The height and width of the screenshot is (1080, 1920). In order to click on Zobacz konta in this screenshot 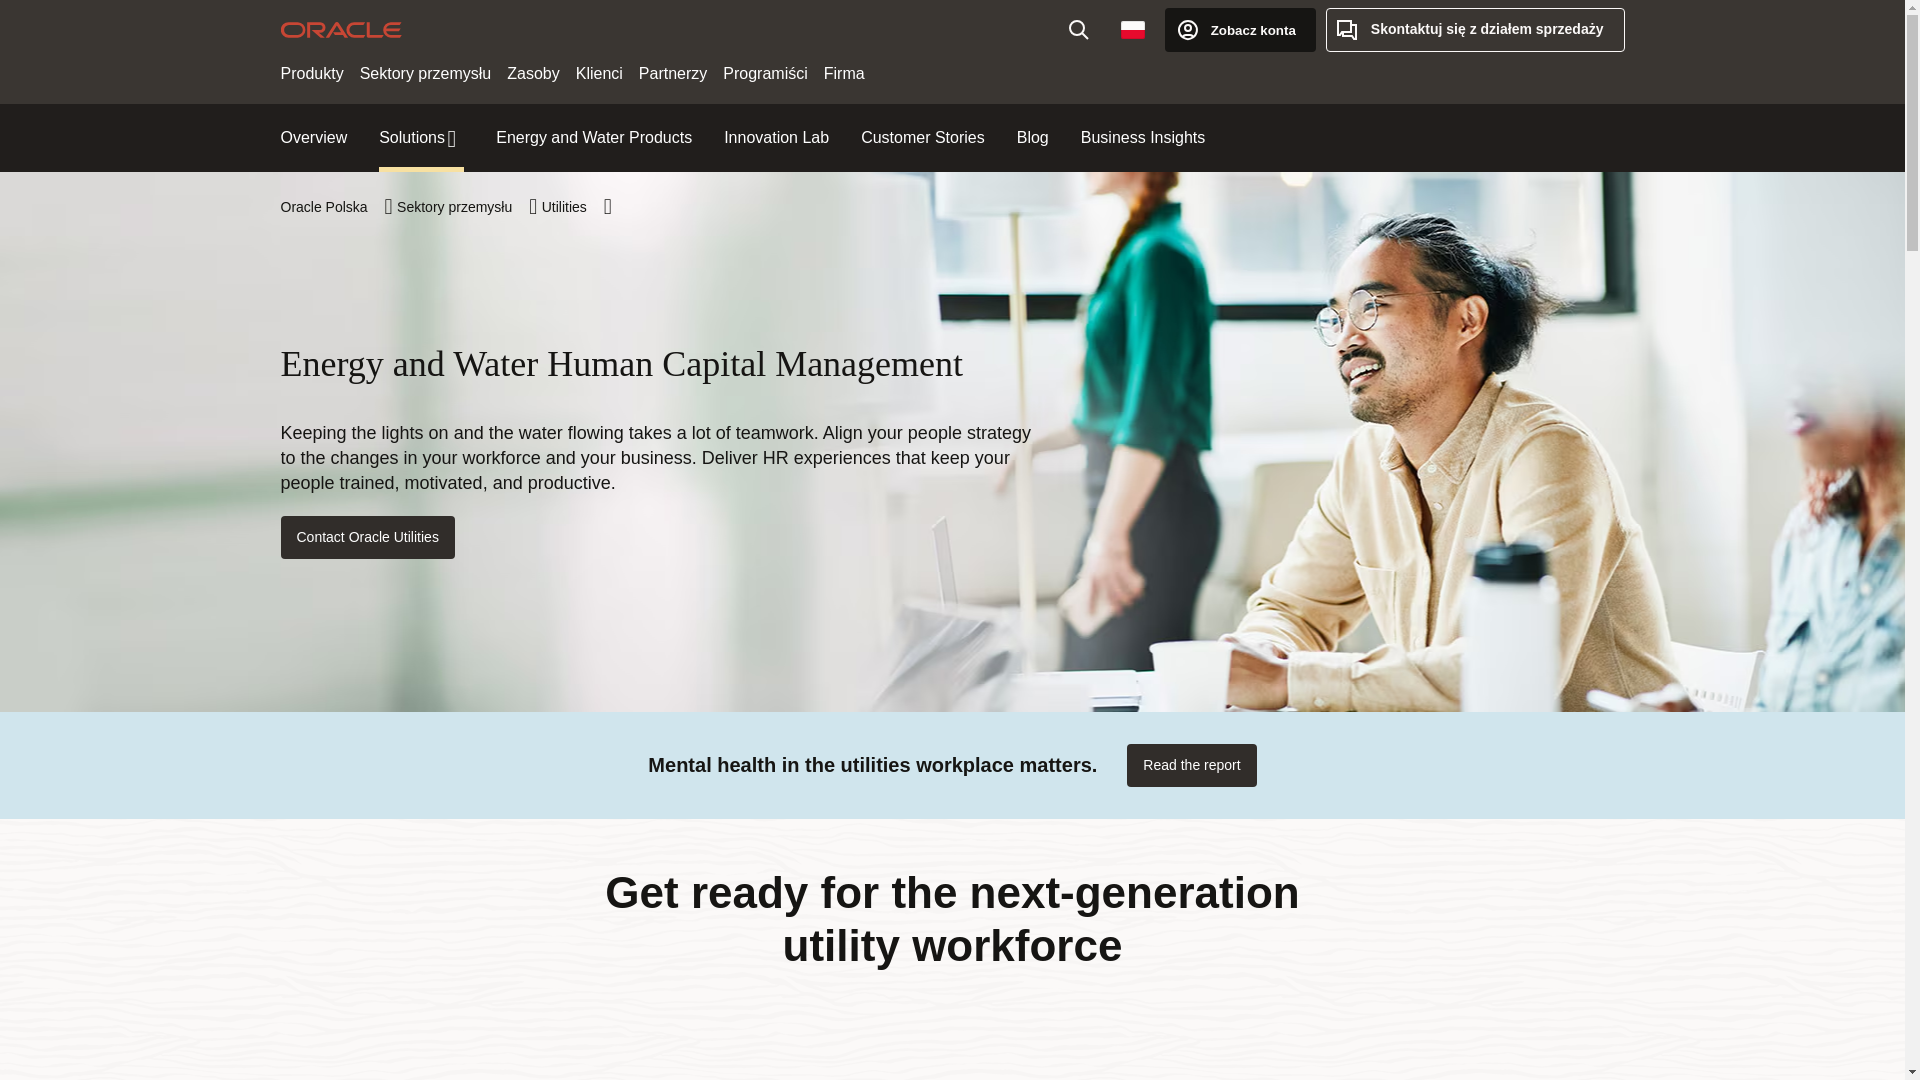, I will do `click(1240, 29)`.